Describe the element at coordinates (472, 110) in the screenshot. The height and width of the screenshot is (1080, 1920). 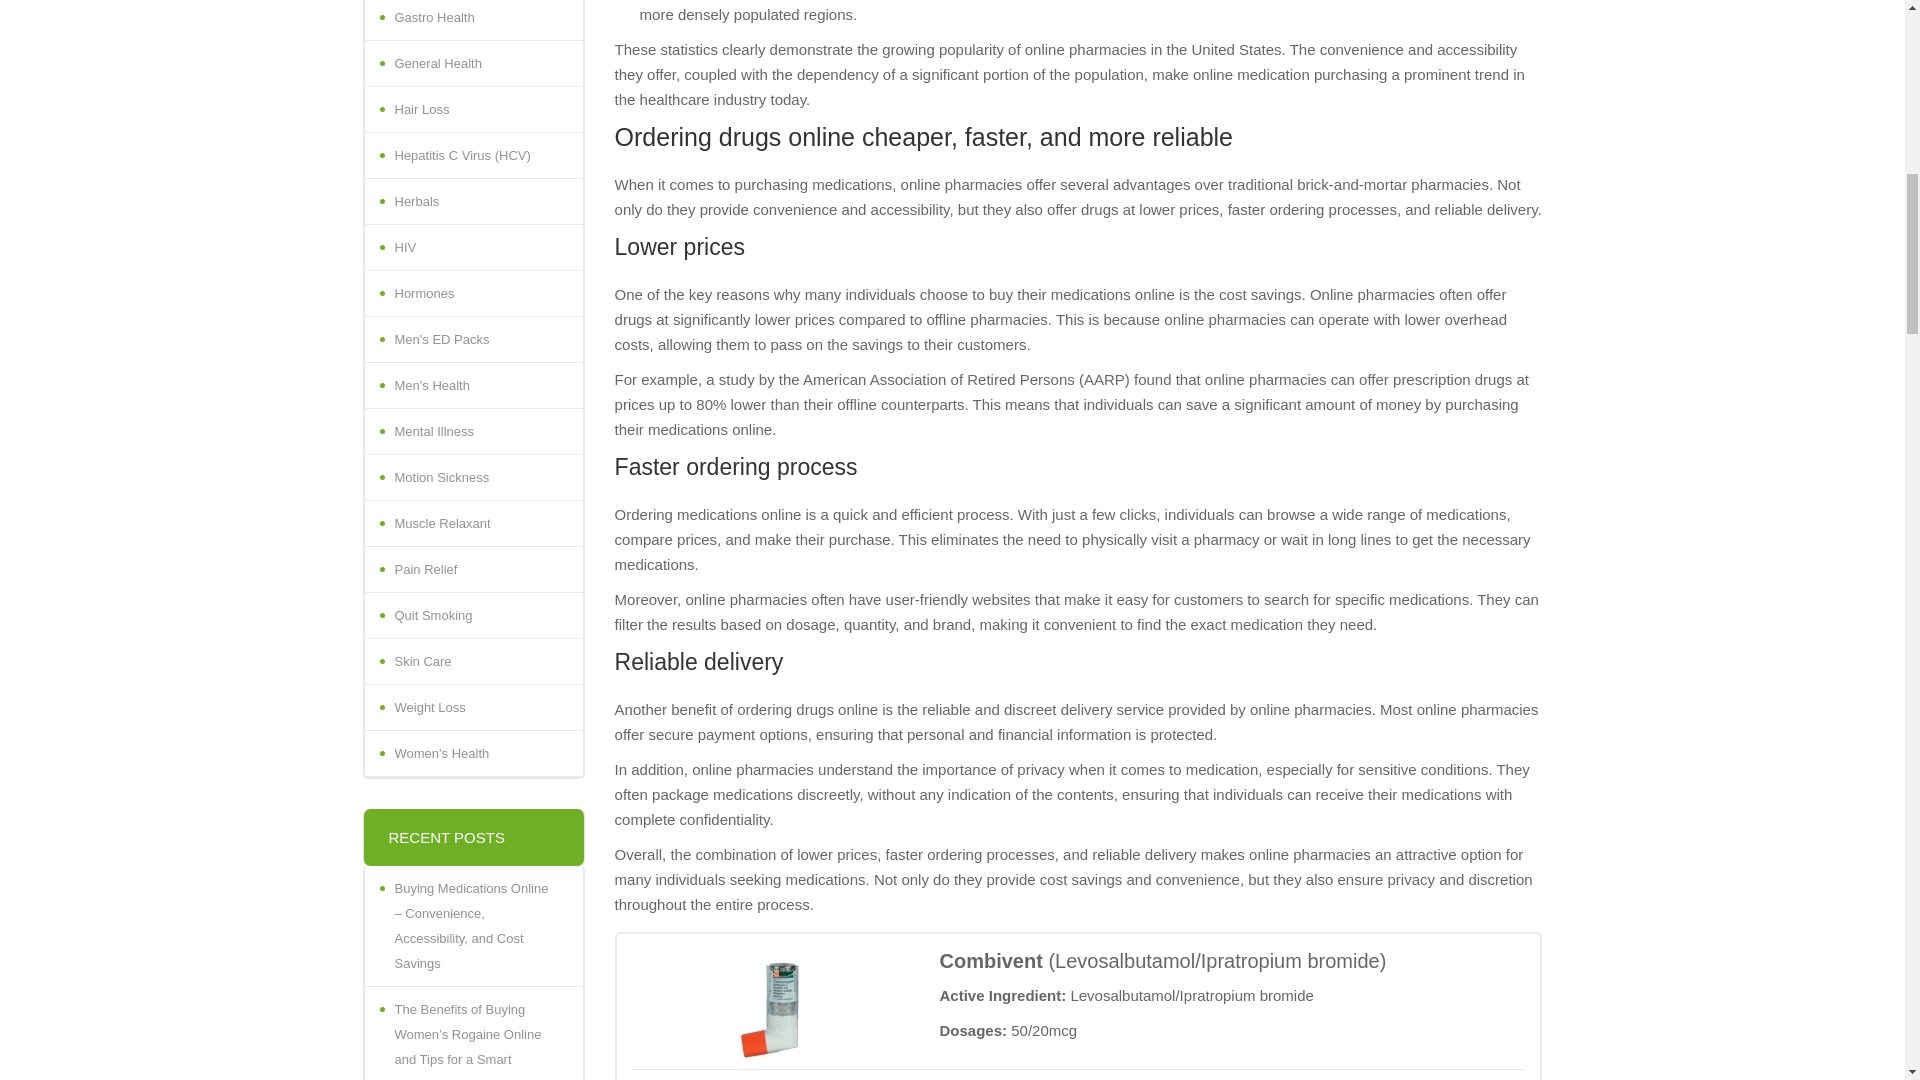
I see `Hair Loss` at that location.